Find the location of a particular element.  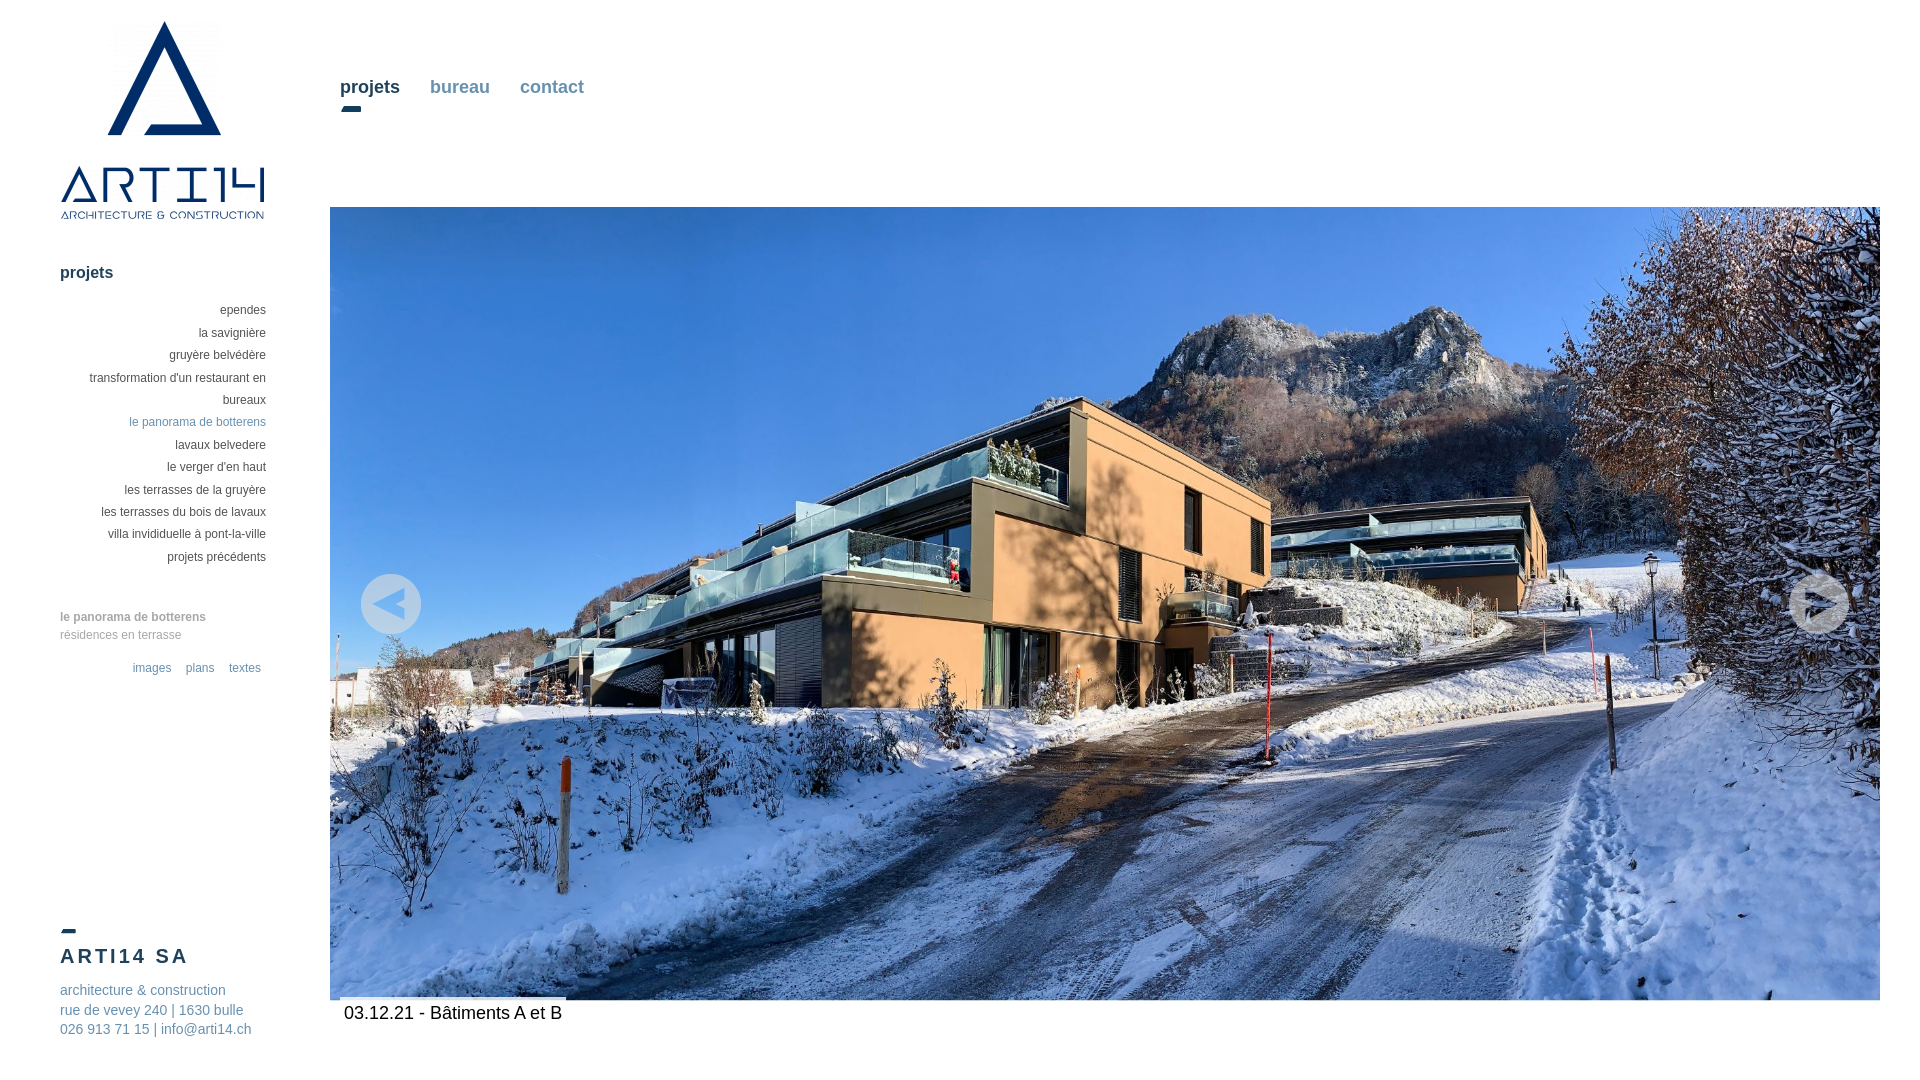

textes is located at coordinates (245, 668).